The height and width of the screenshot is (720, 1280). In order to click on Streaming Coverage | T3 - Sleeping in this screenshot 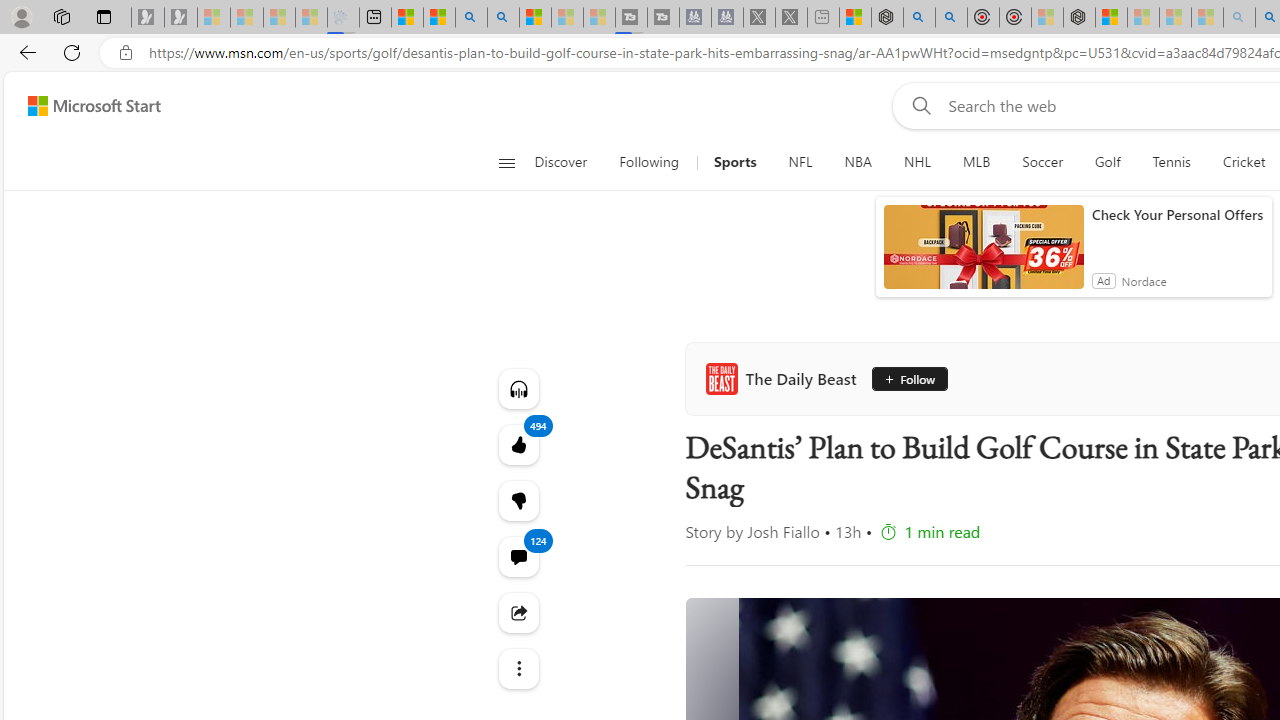, I will do `click(630, 18)`.